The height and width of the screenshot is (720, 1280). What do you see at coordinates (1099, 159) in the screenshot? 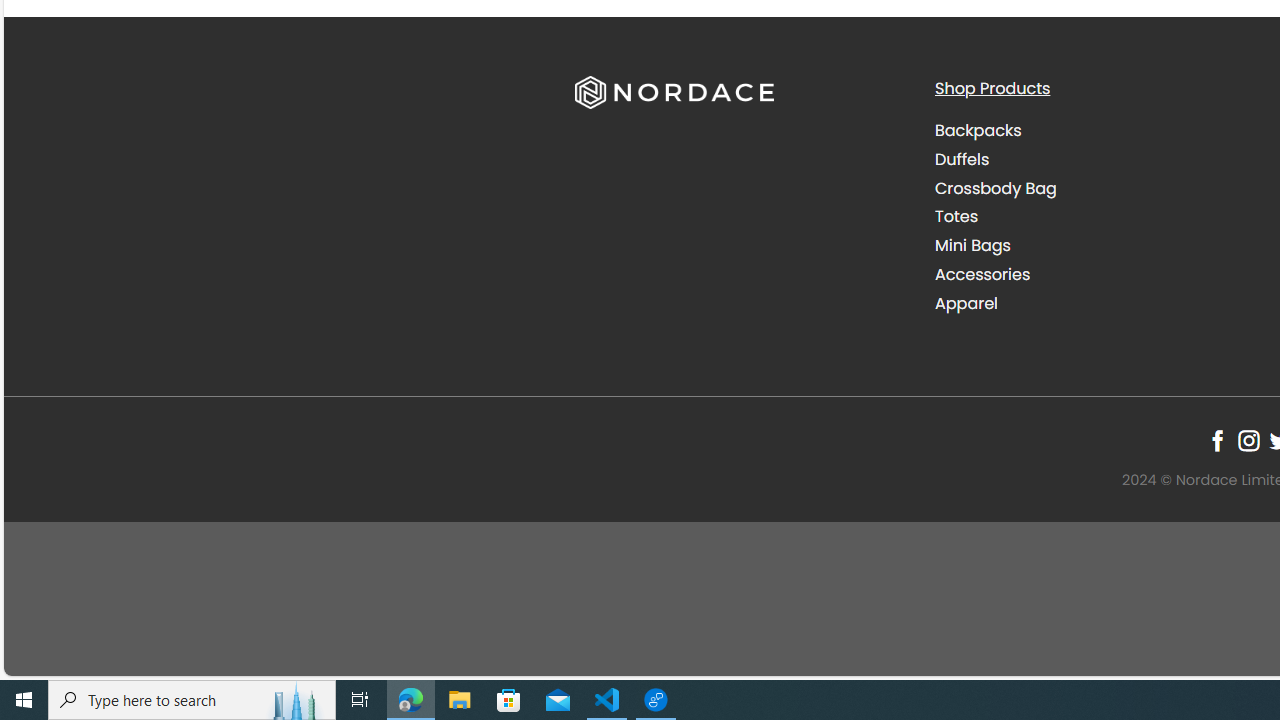
I see `Duffels` at bounding box center [1099, 159].